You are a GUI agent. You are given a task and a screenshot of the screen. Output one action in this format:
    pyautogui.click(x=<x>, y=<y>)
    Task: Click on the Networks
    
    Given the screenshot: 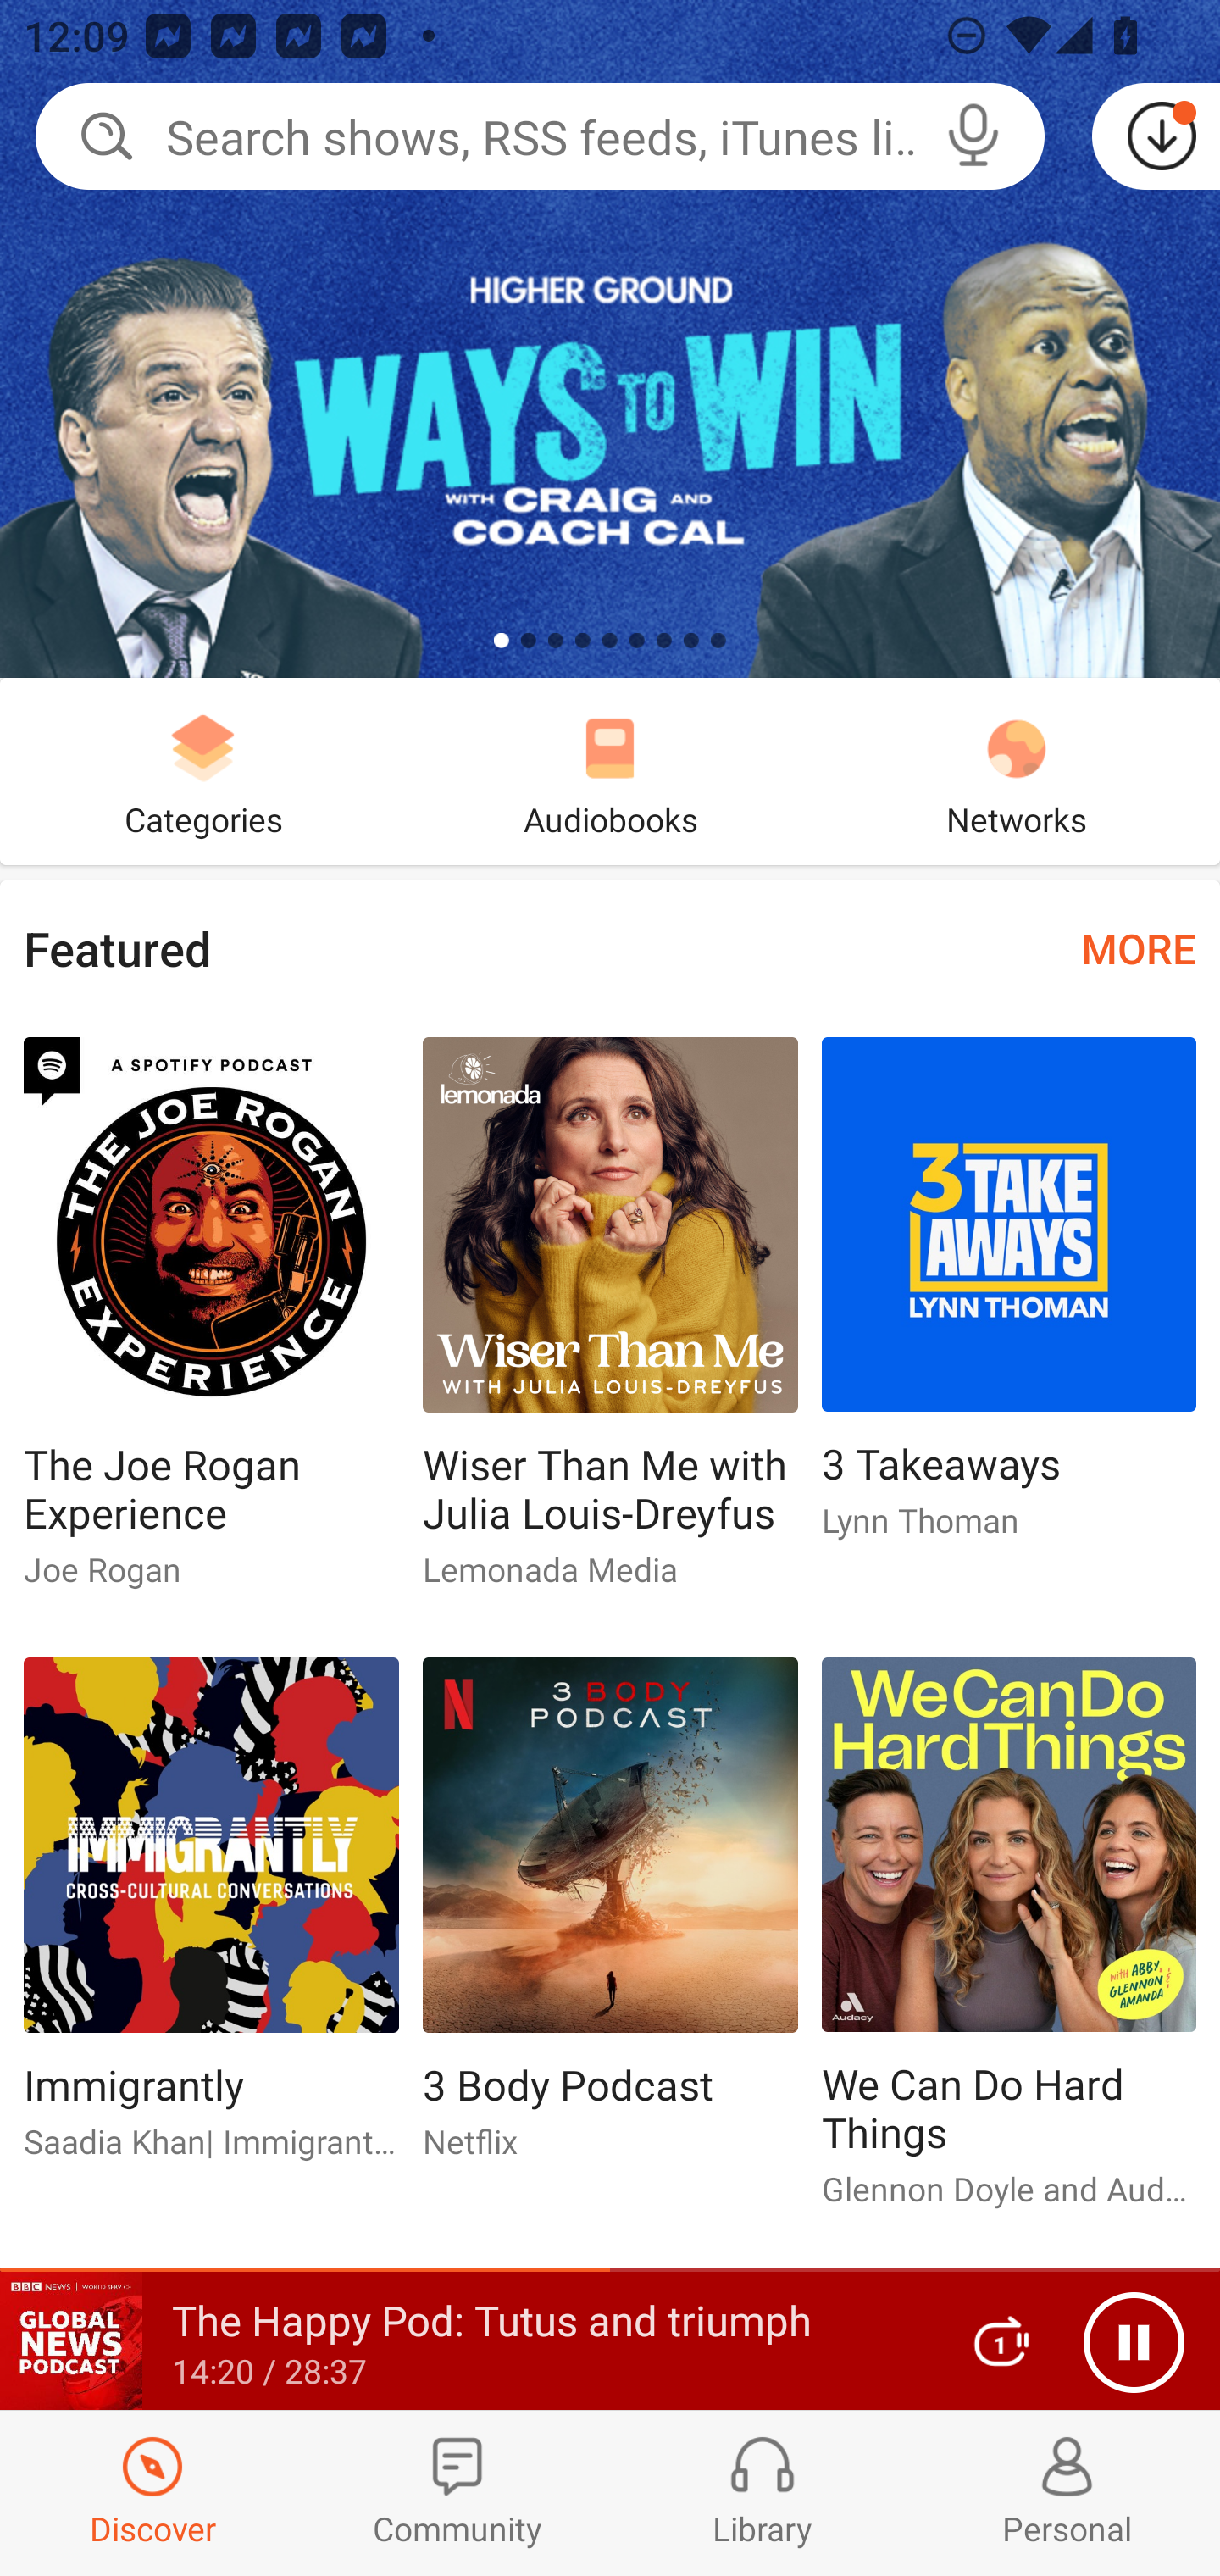 What is the action you would take?
    pyautogui.click(x=1017, y=771)
    